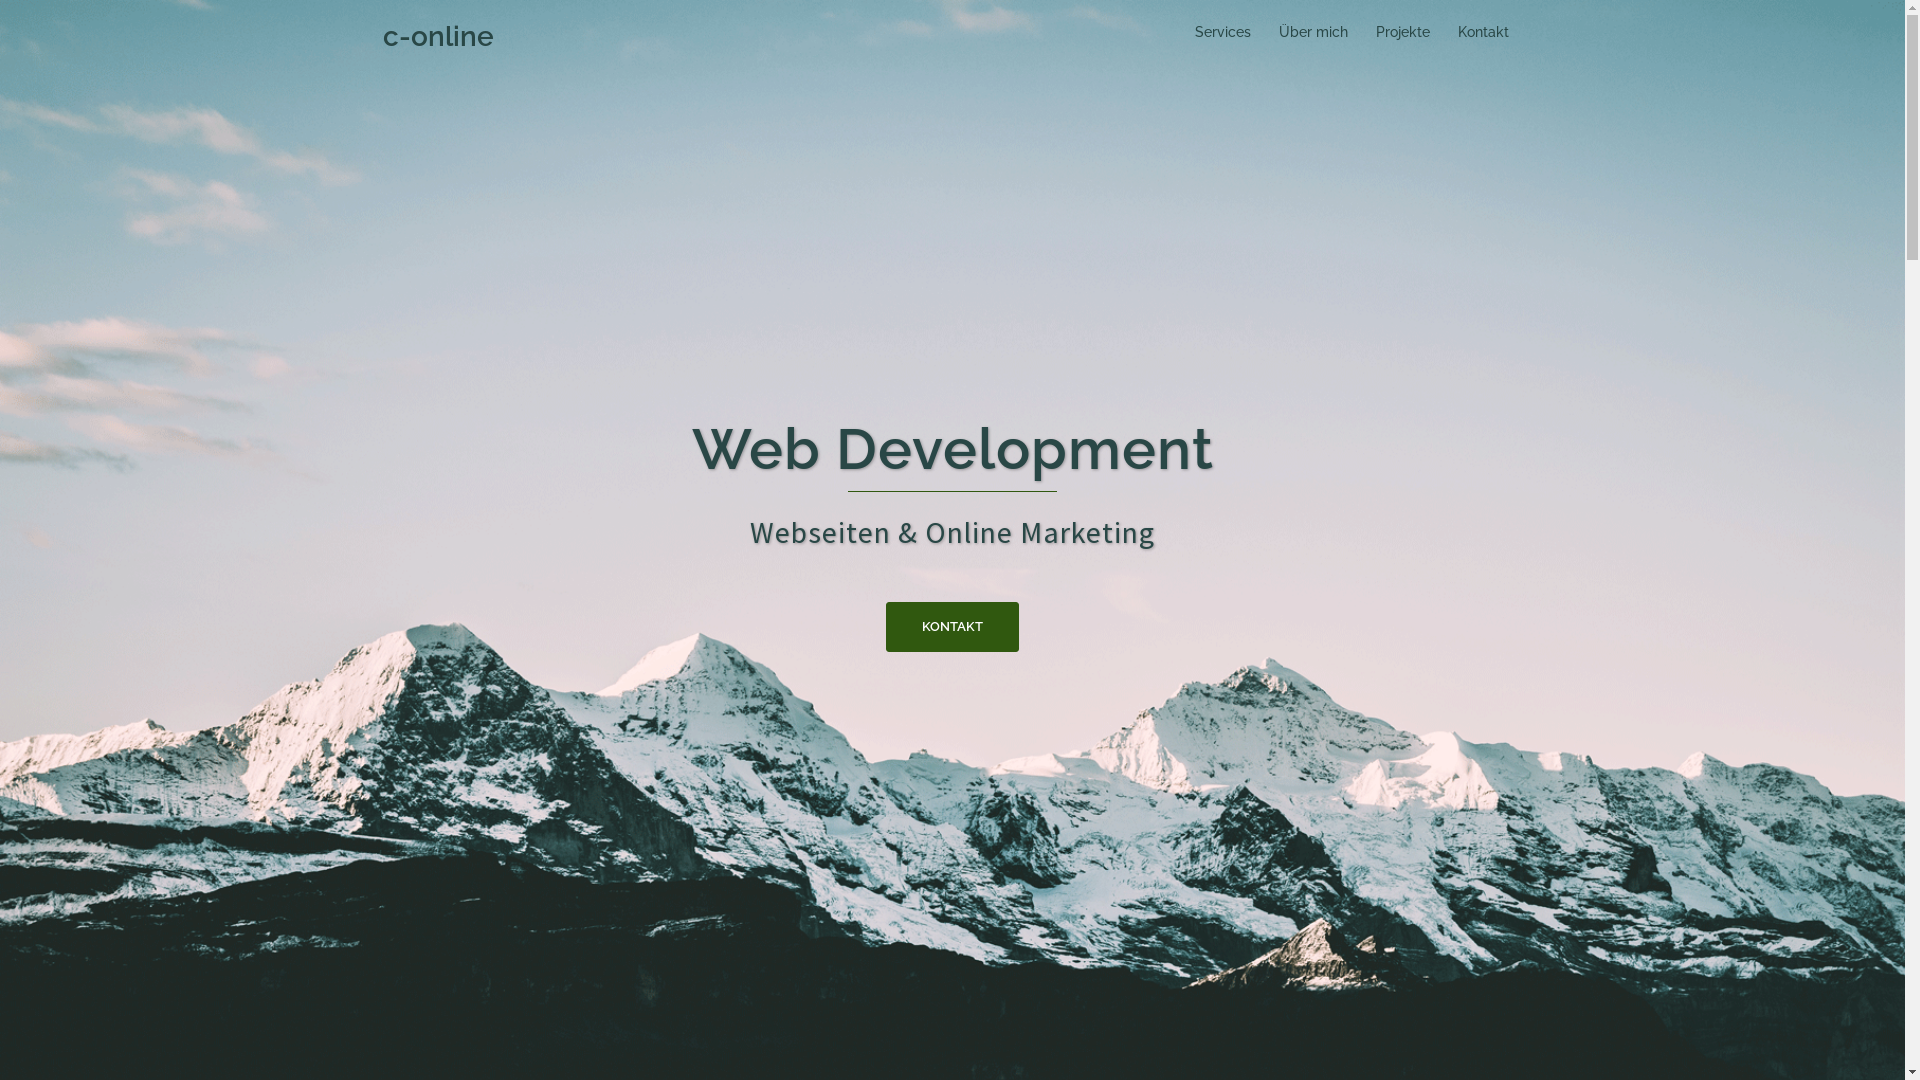  What do you see at coordinates (1484, 32) in the screenshot?
I see `Kontakt` at bounding box center [1484, 32].